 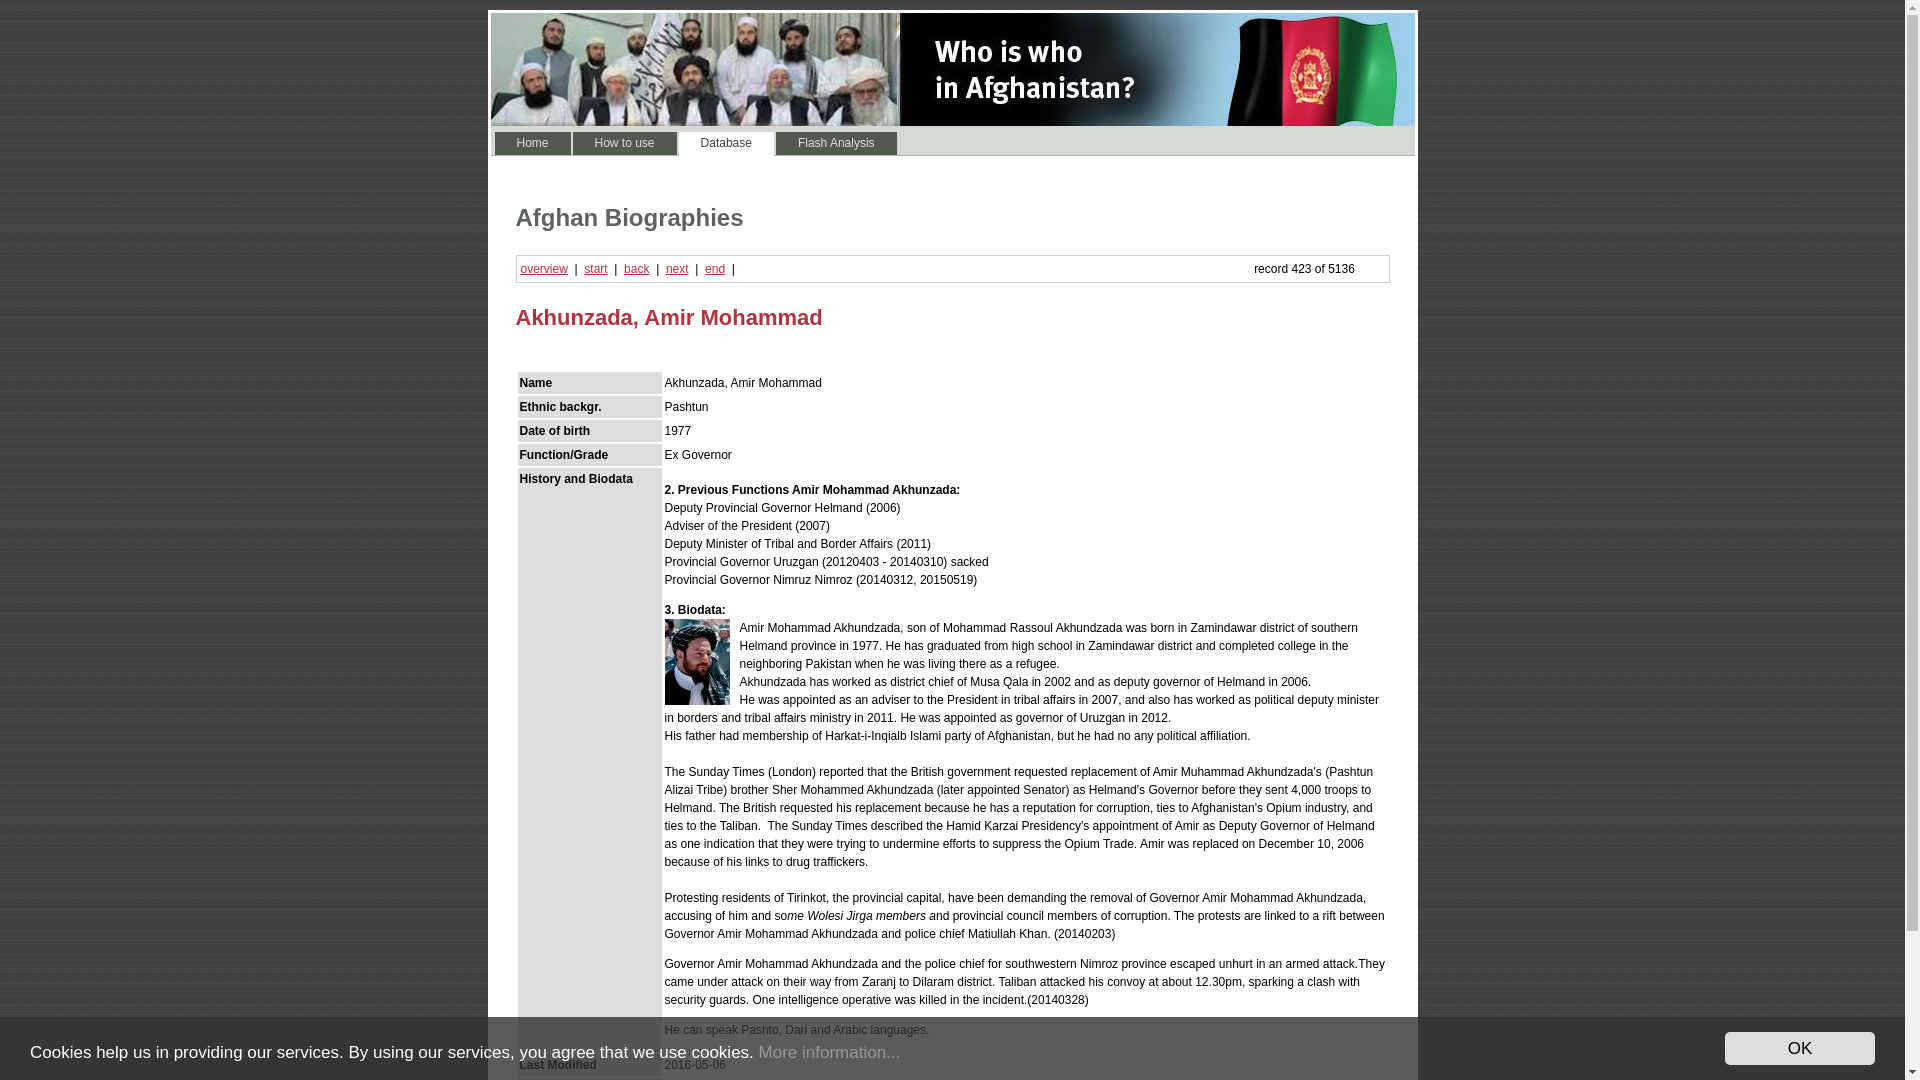 What do you see at coordinates (714, 269) in the screenshot?
I see `end` at bounding box center [714, 269].